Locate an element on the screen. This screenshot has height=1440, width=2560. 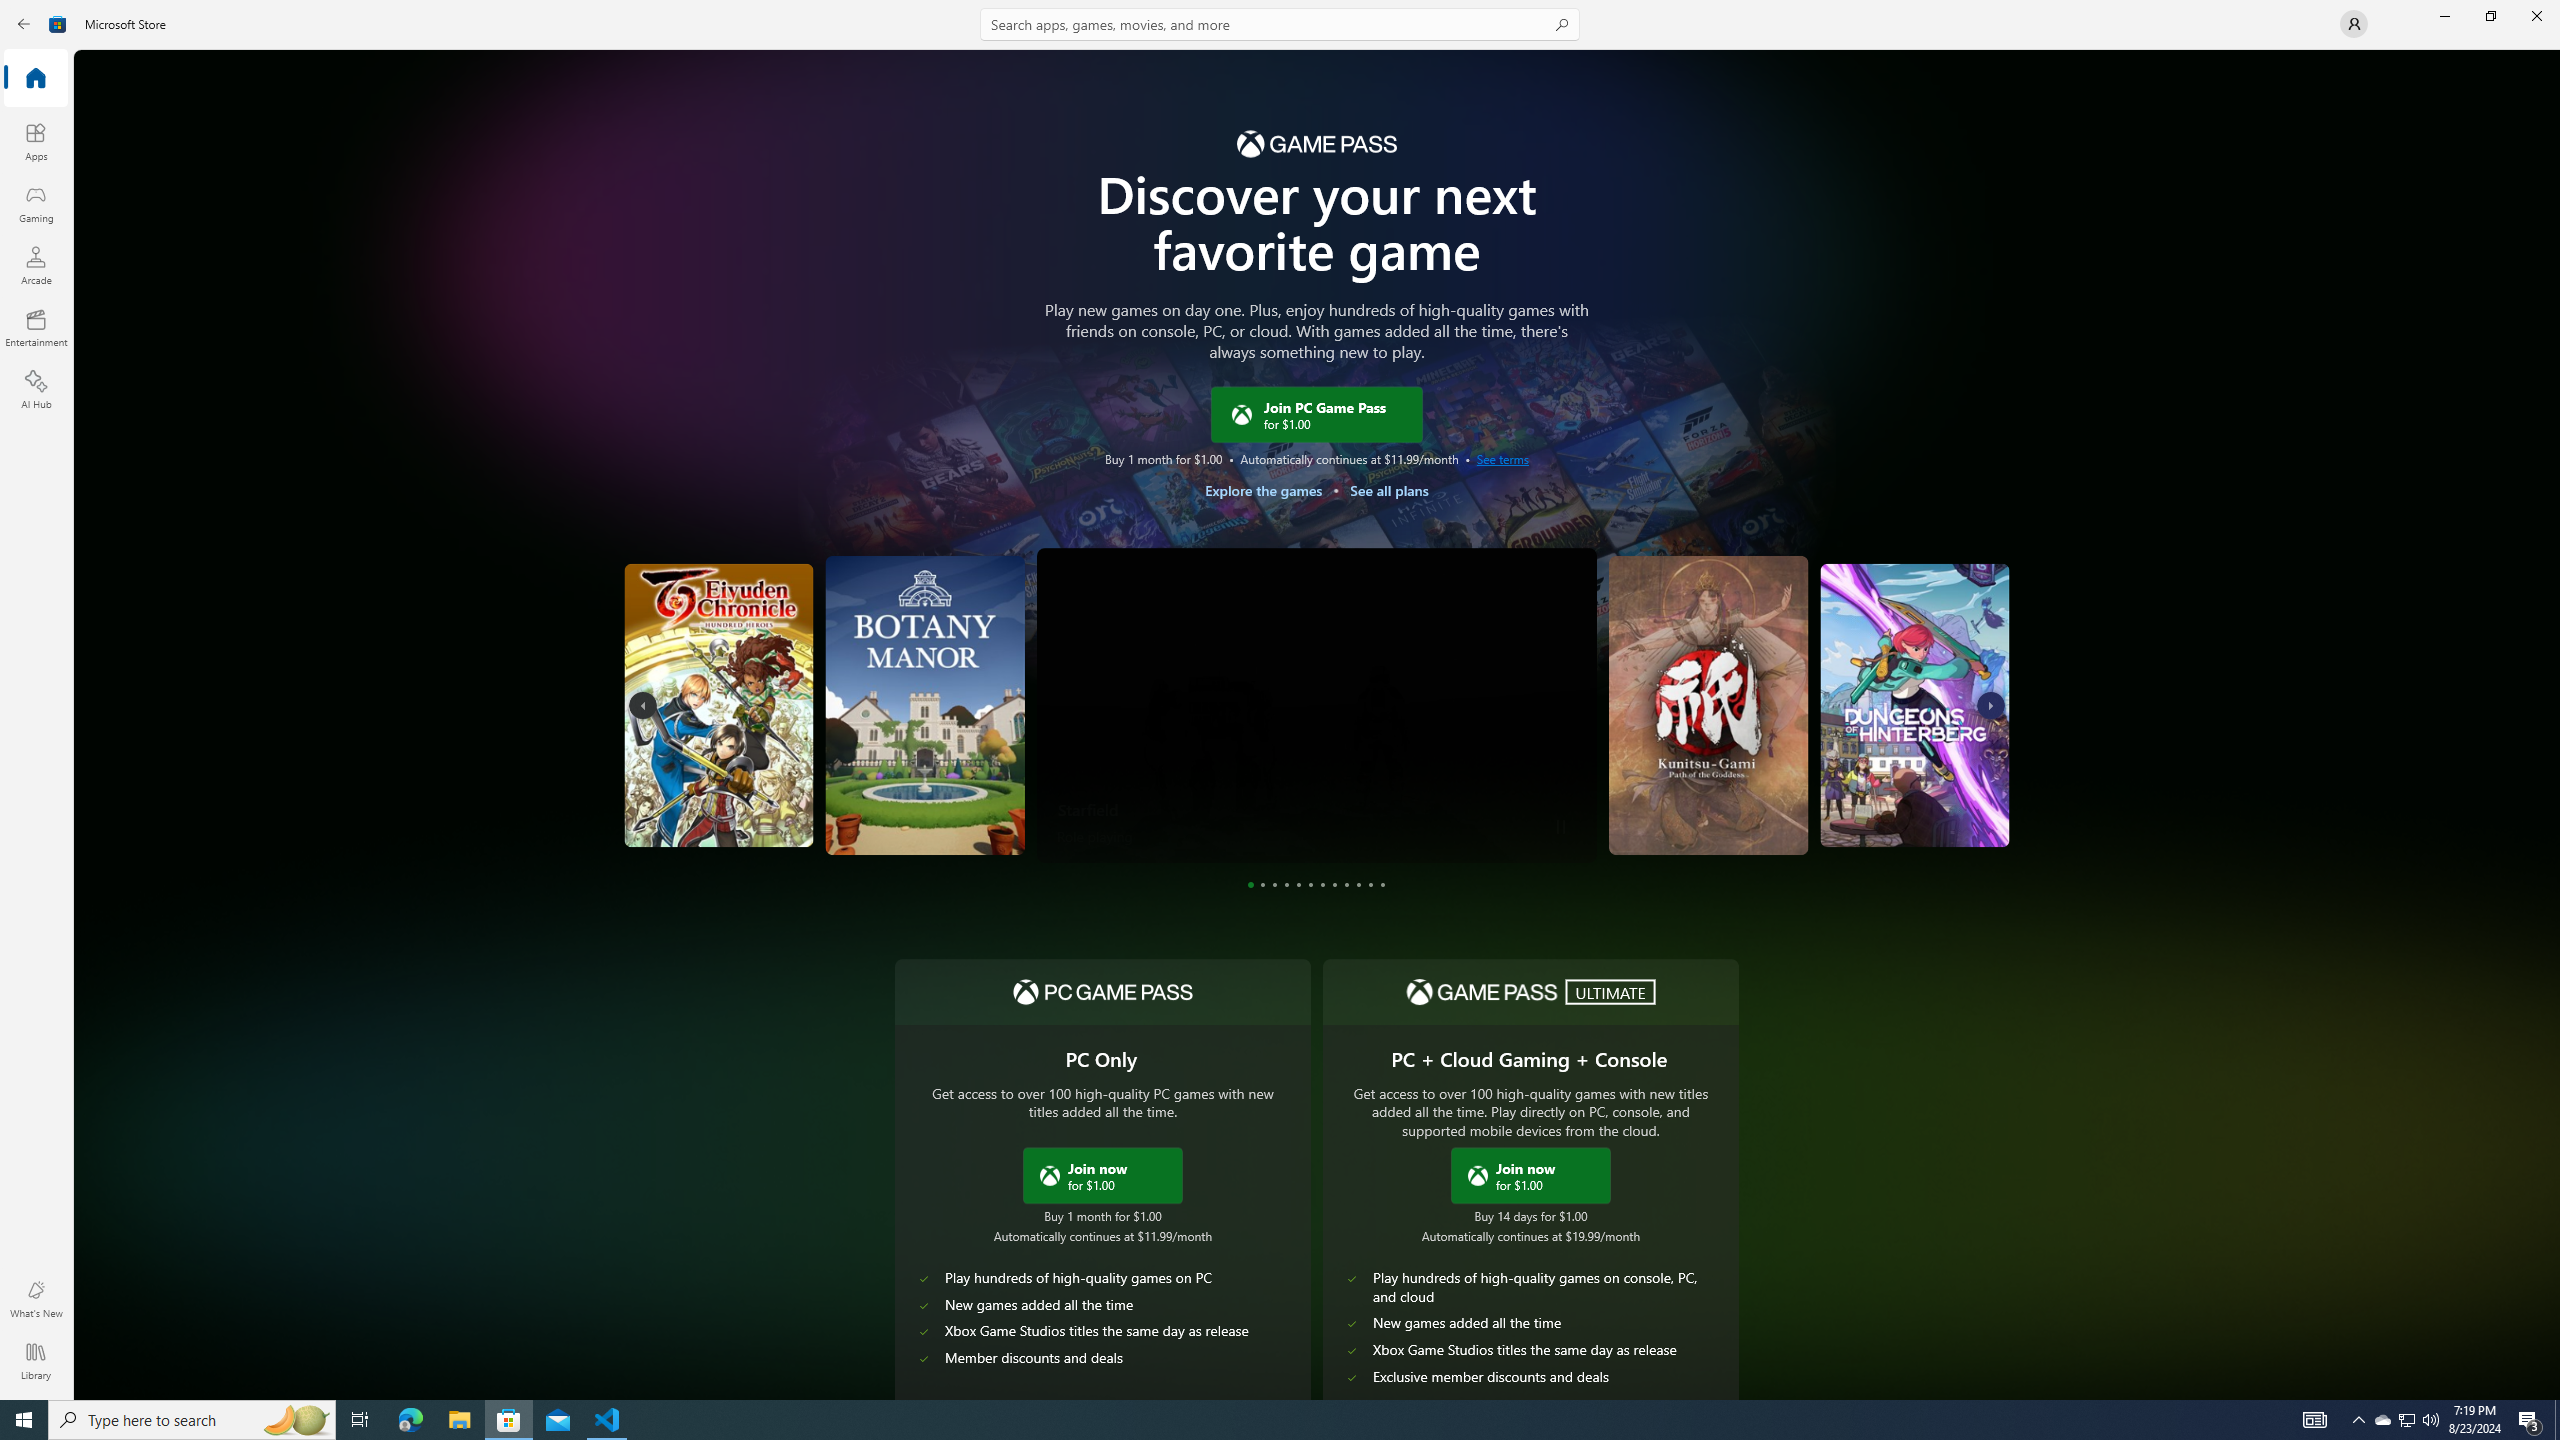
AutomationID: GamePassLogoImage is located at coordinates (1316, 142).